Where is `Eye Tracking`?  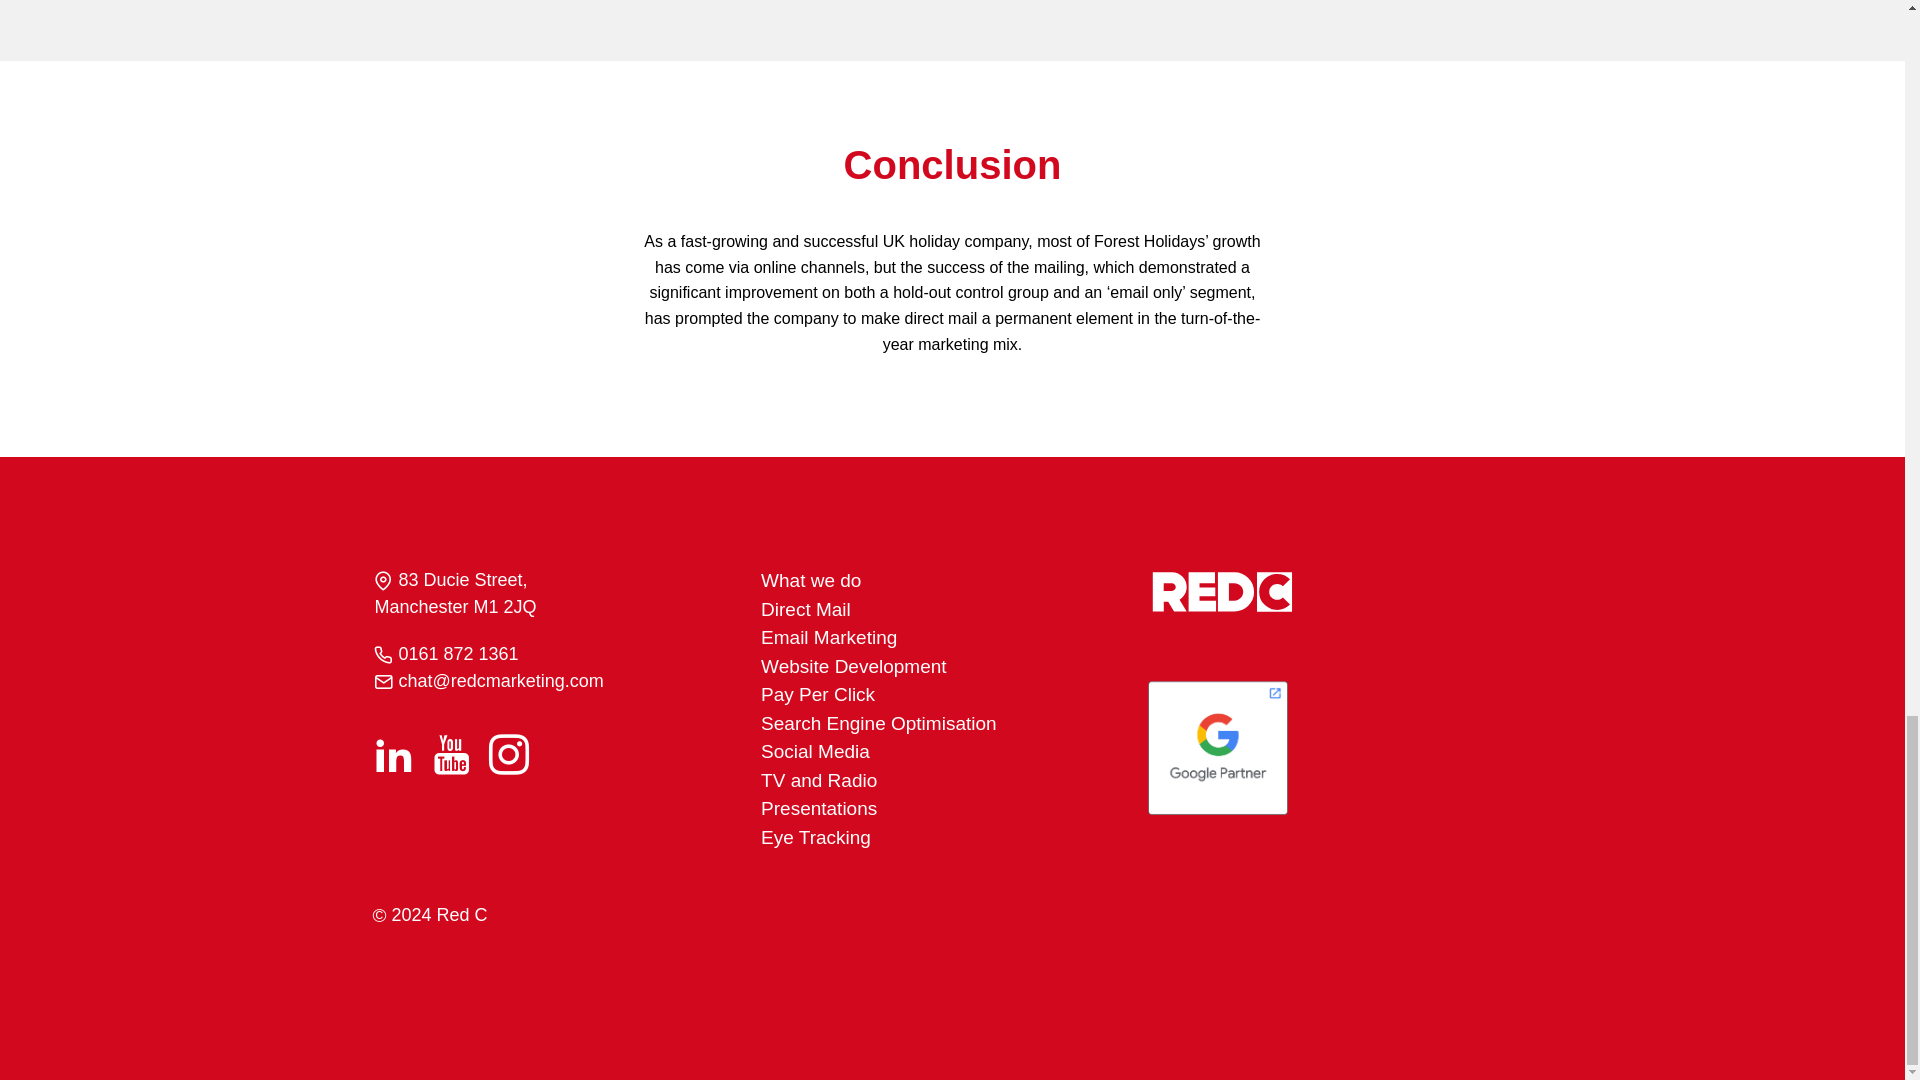 Eye Tracking is located at coordinates (816, 837).